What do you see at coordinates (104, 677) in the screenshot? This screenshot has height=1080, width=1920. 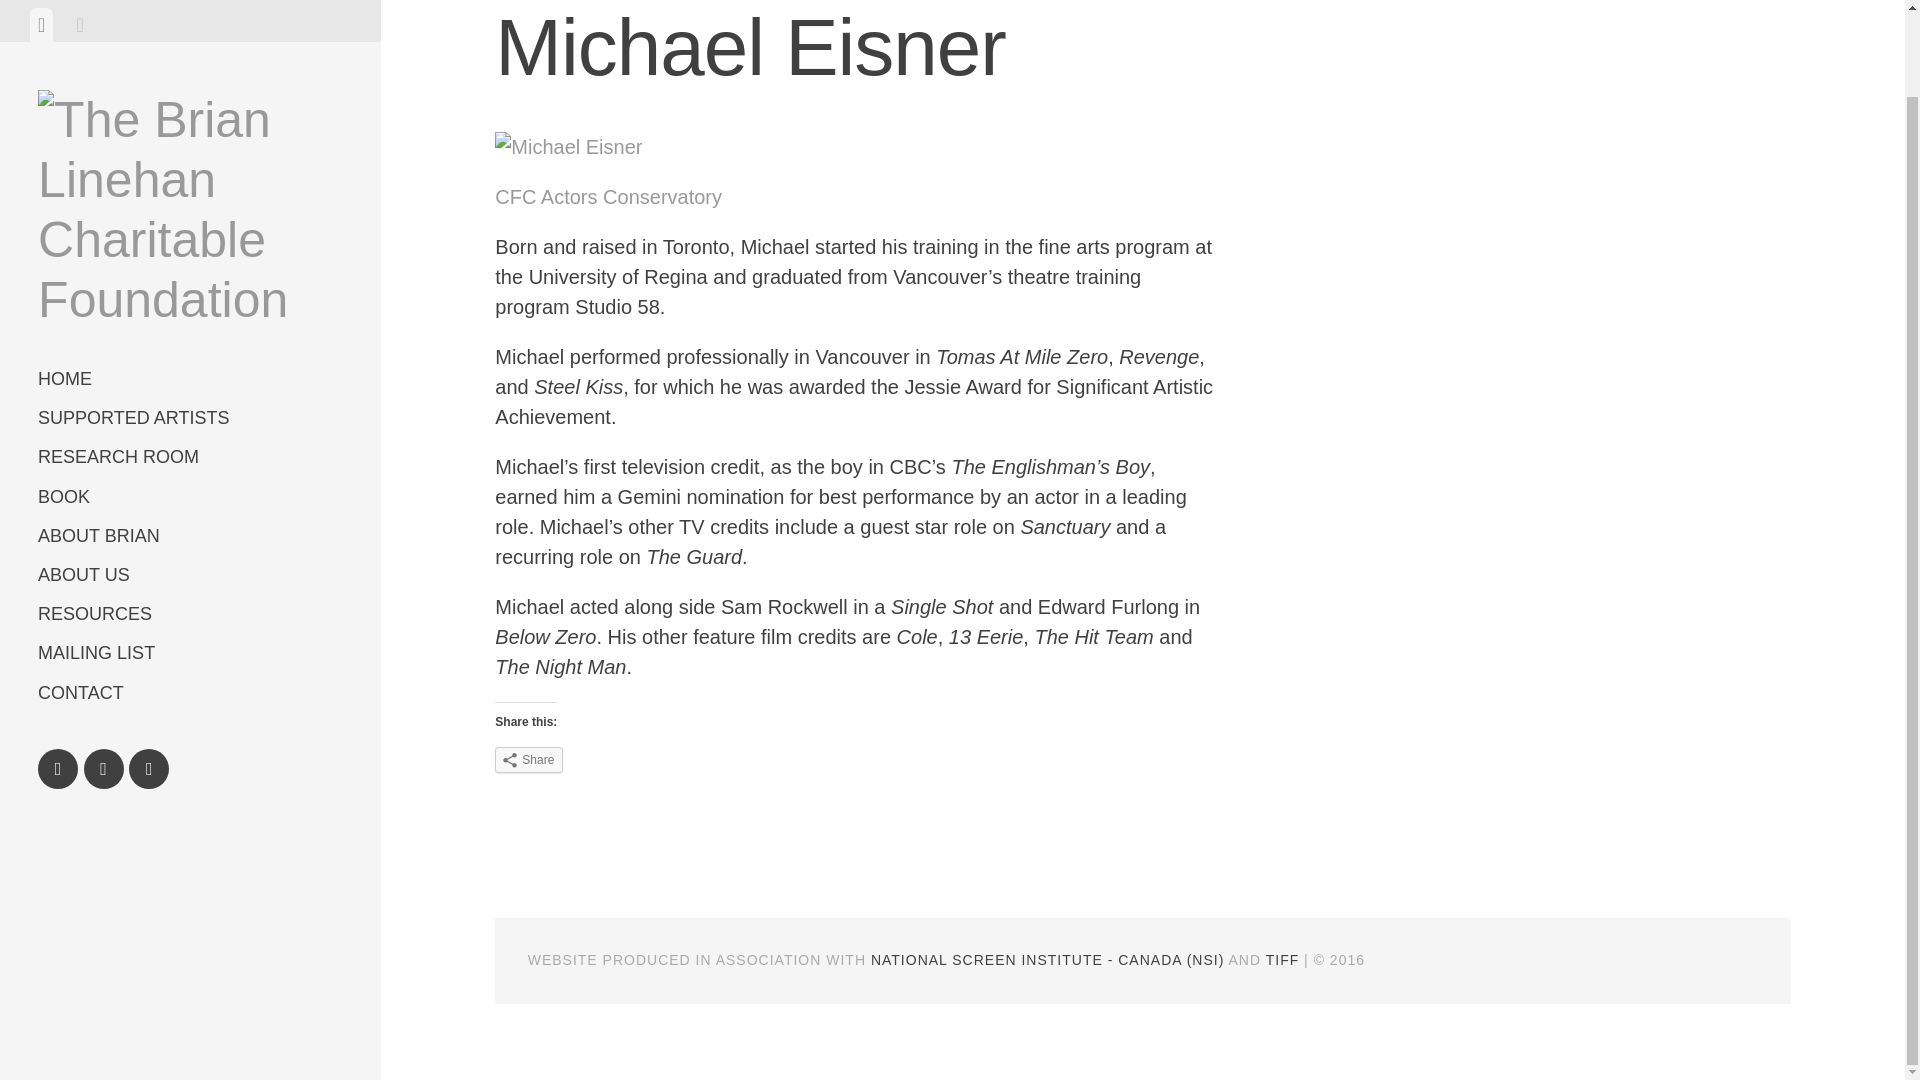 I see `Twitter` at bounding box center [104, 677].